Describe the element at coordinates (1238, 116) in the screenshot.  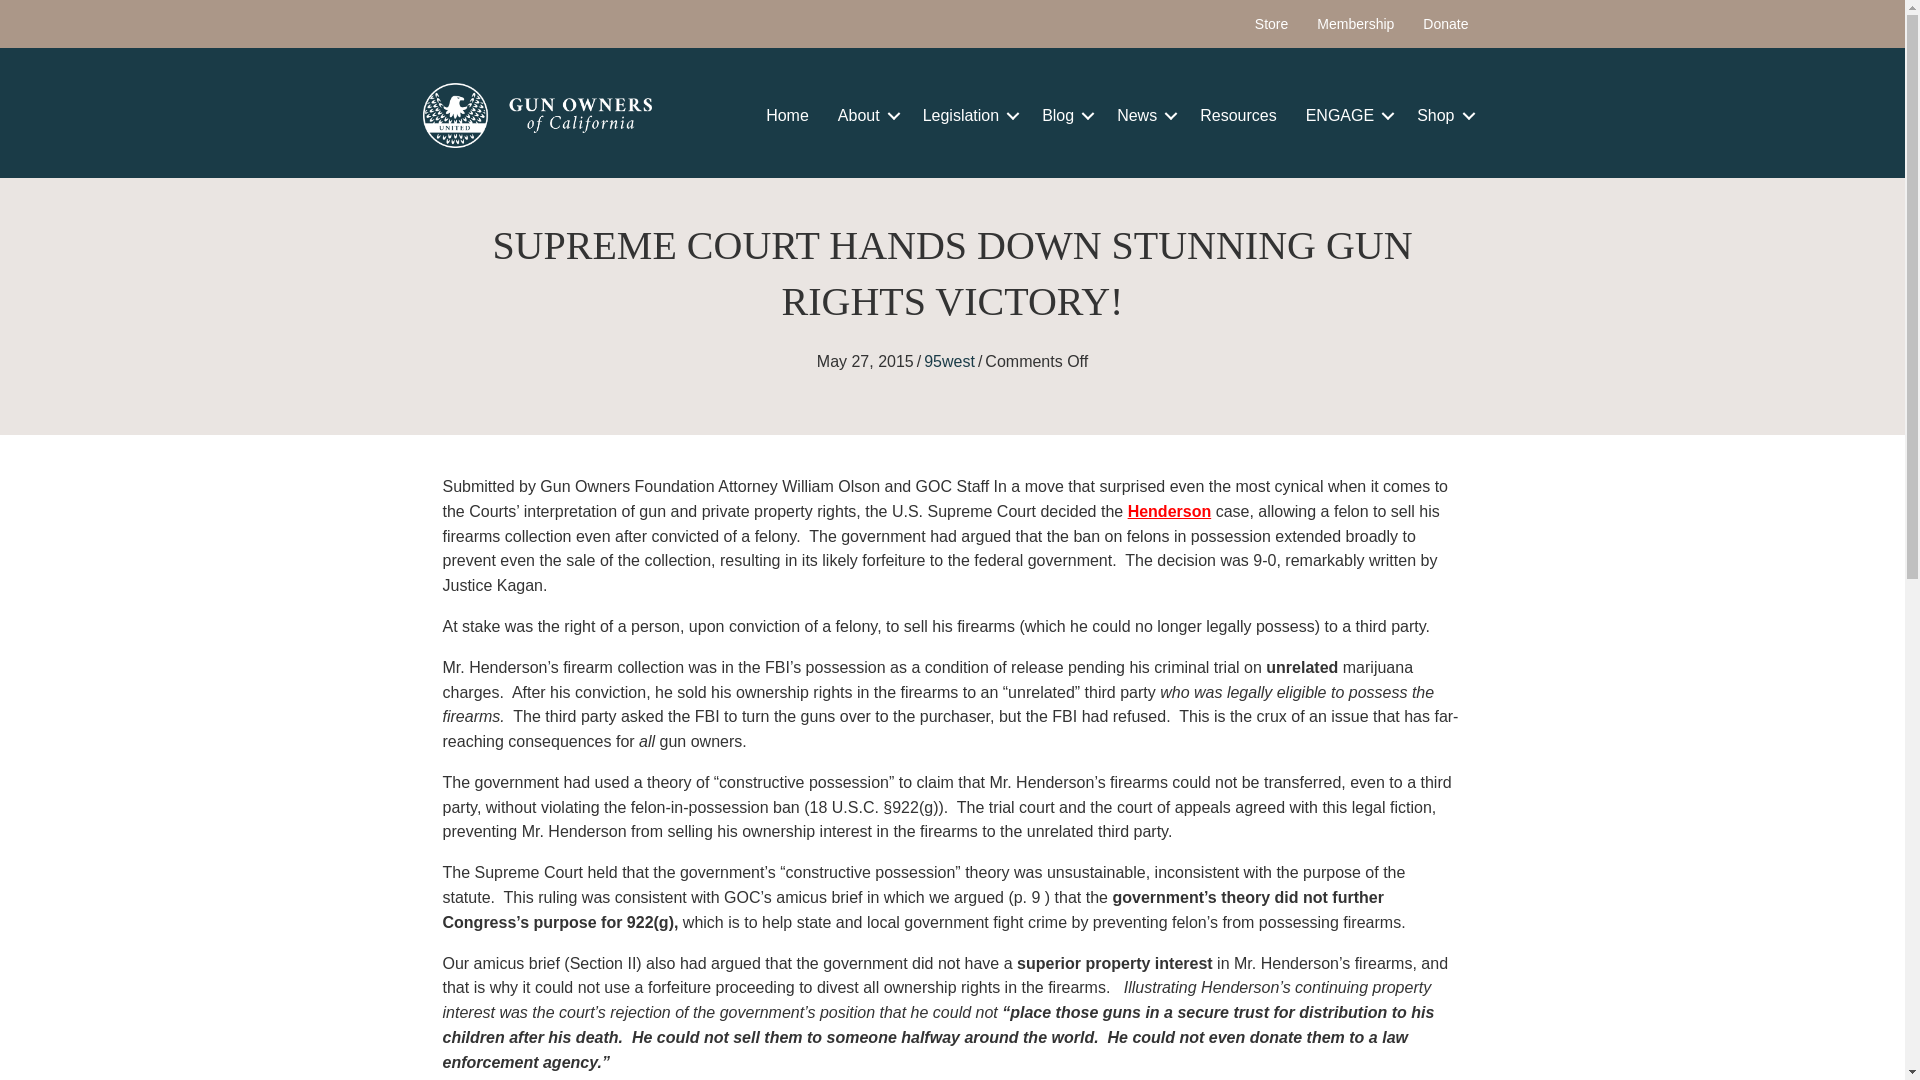
I see `Resources` at that location.